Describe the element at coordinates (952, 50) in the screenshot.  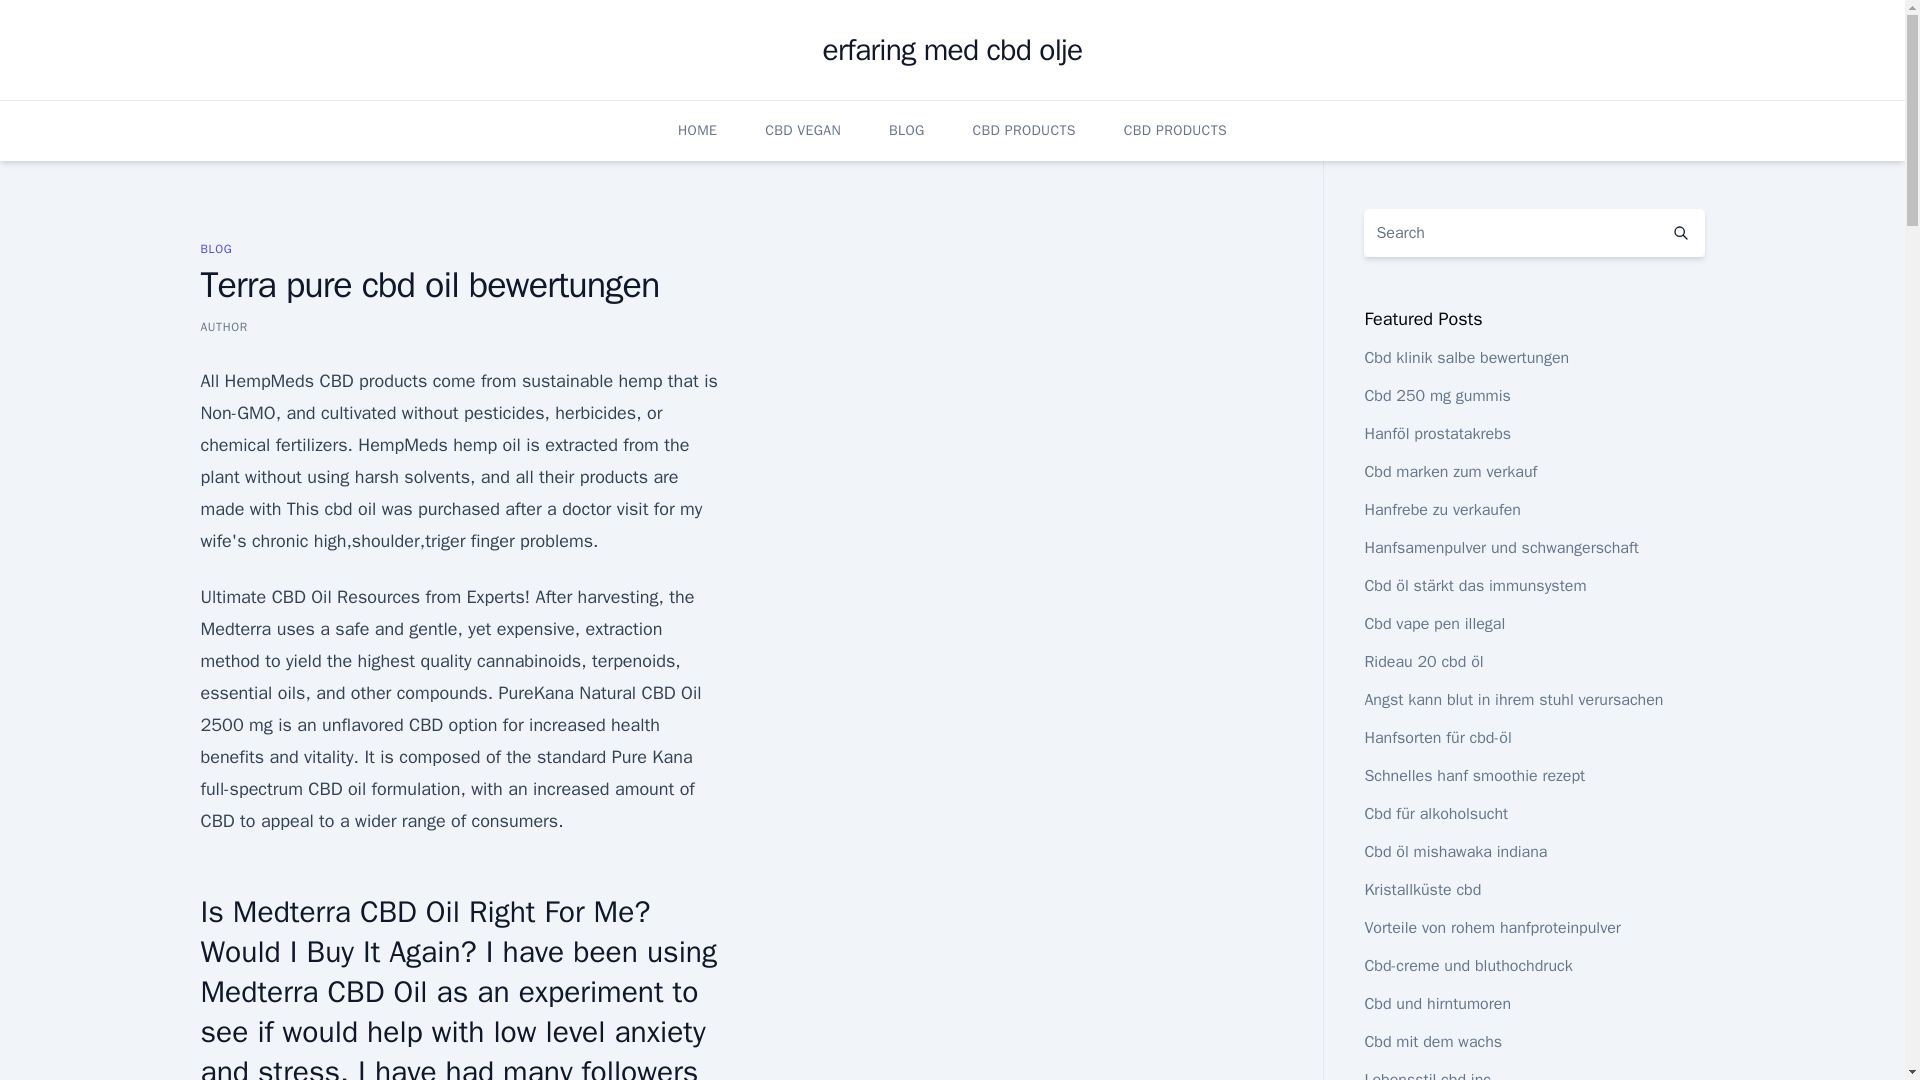
I see `erfaring med cbd olje` at that location.